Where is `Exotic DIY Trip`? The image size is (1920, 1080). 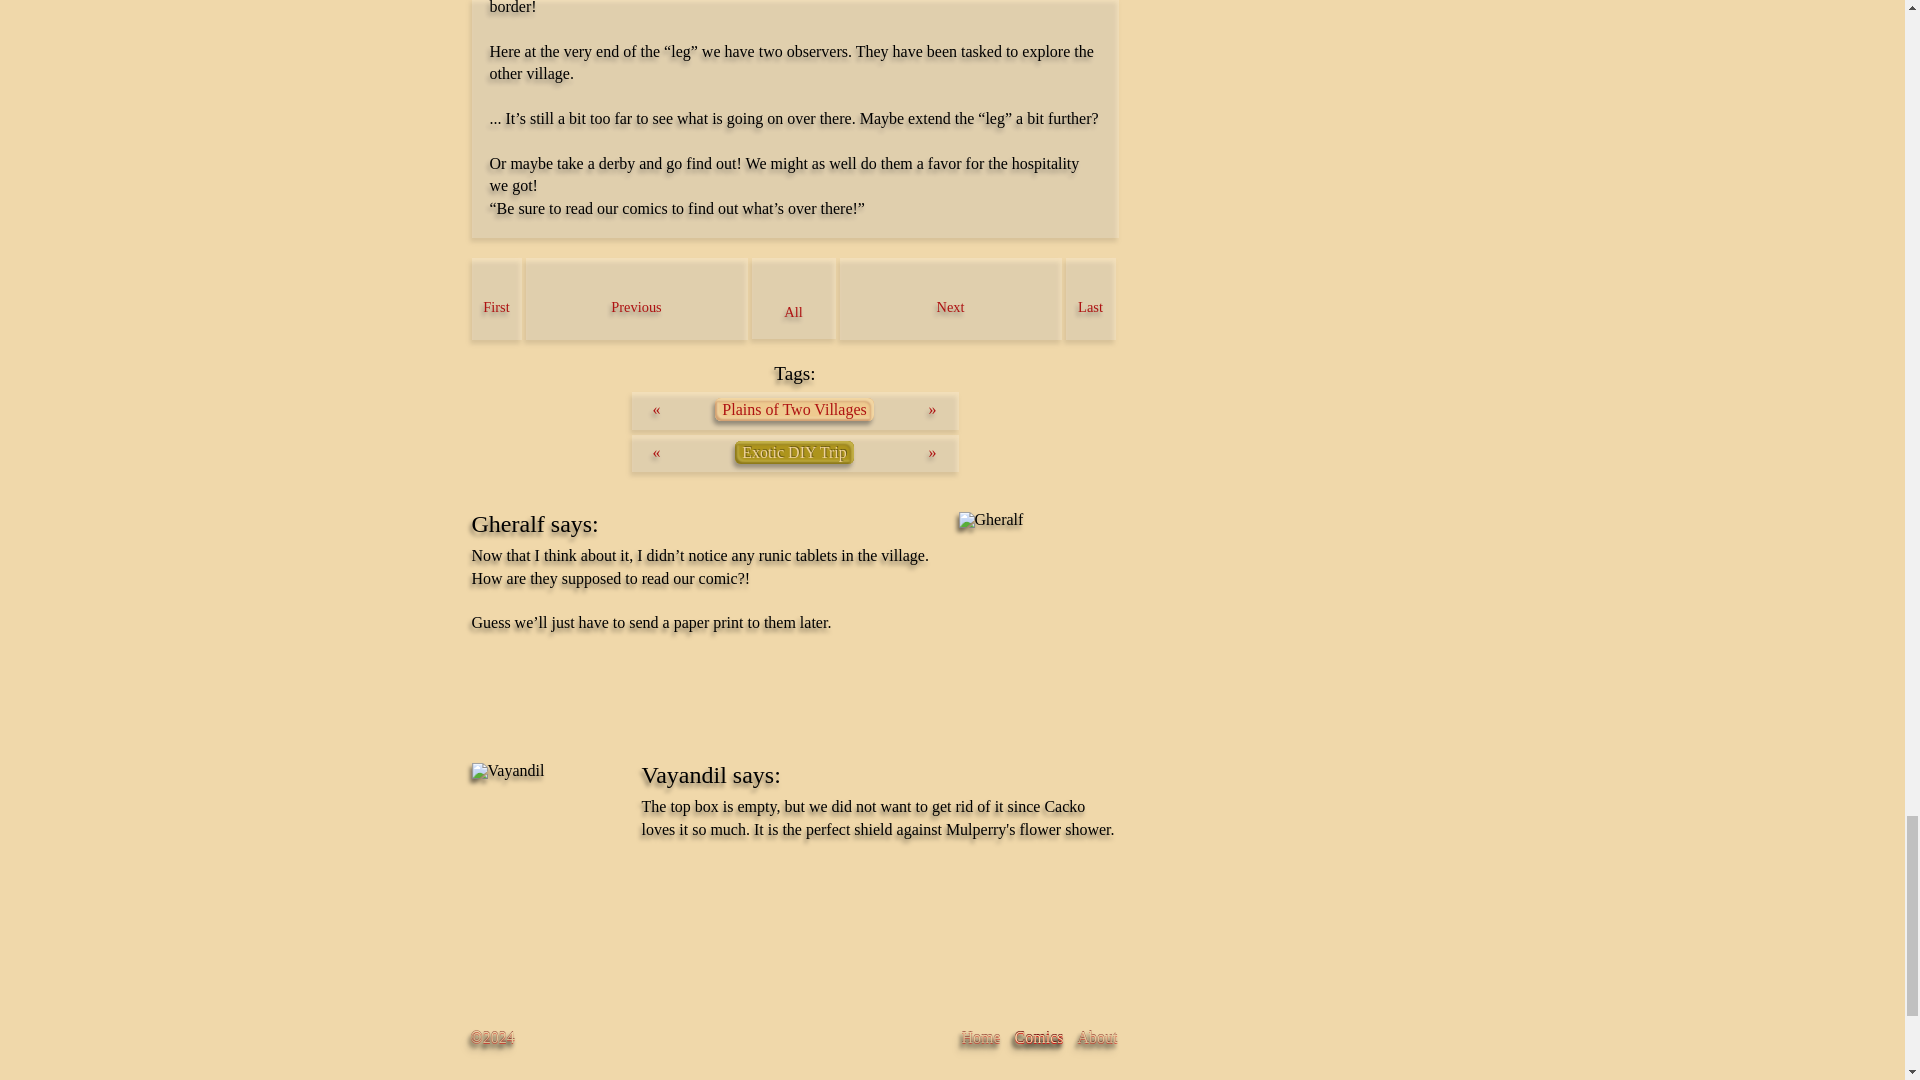
Exotic DIY Trip is located at coordinates (794, 452).